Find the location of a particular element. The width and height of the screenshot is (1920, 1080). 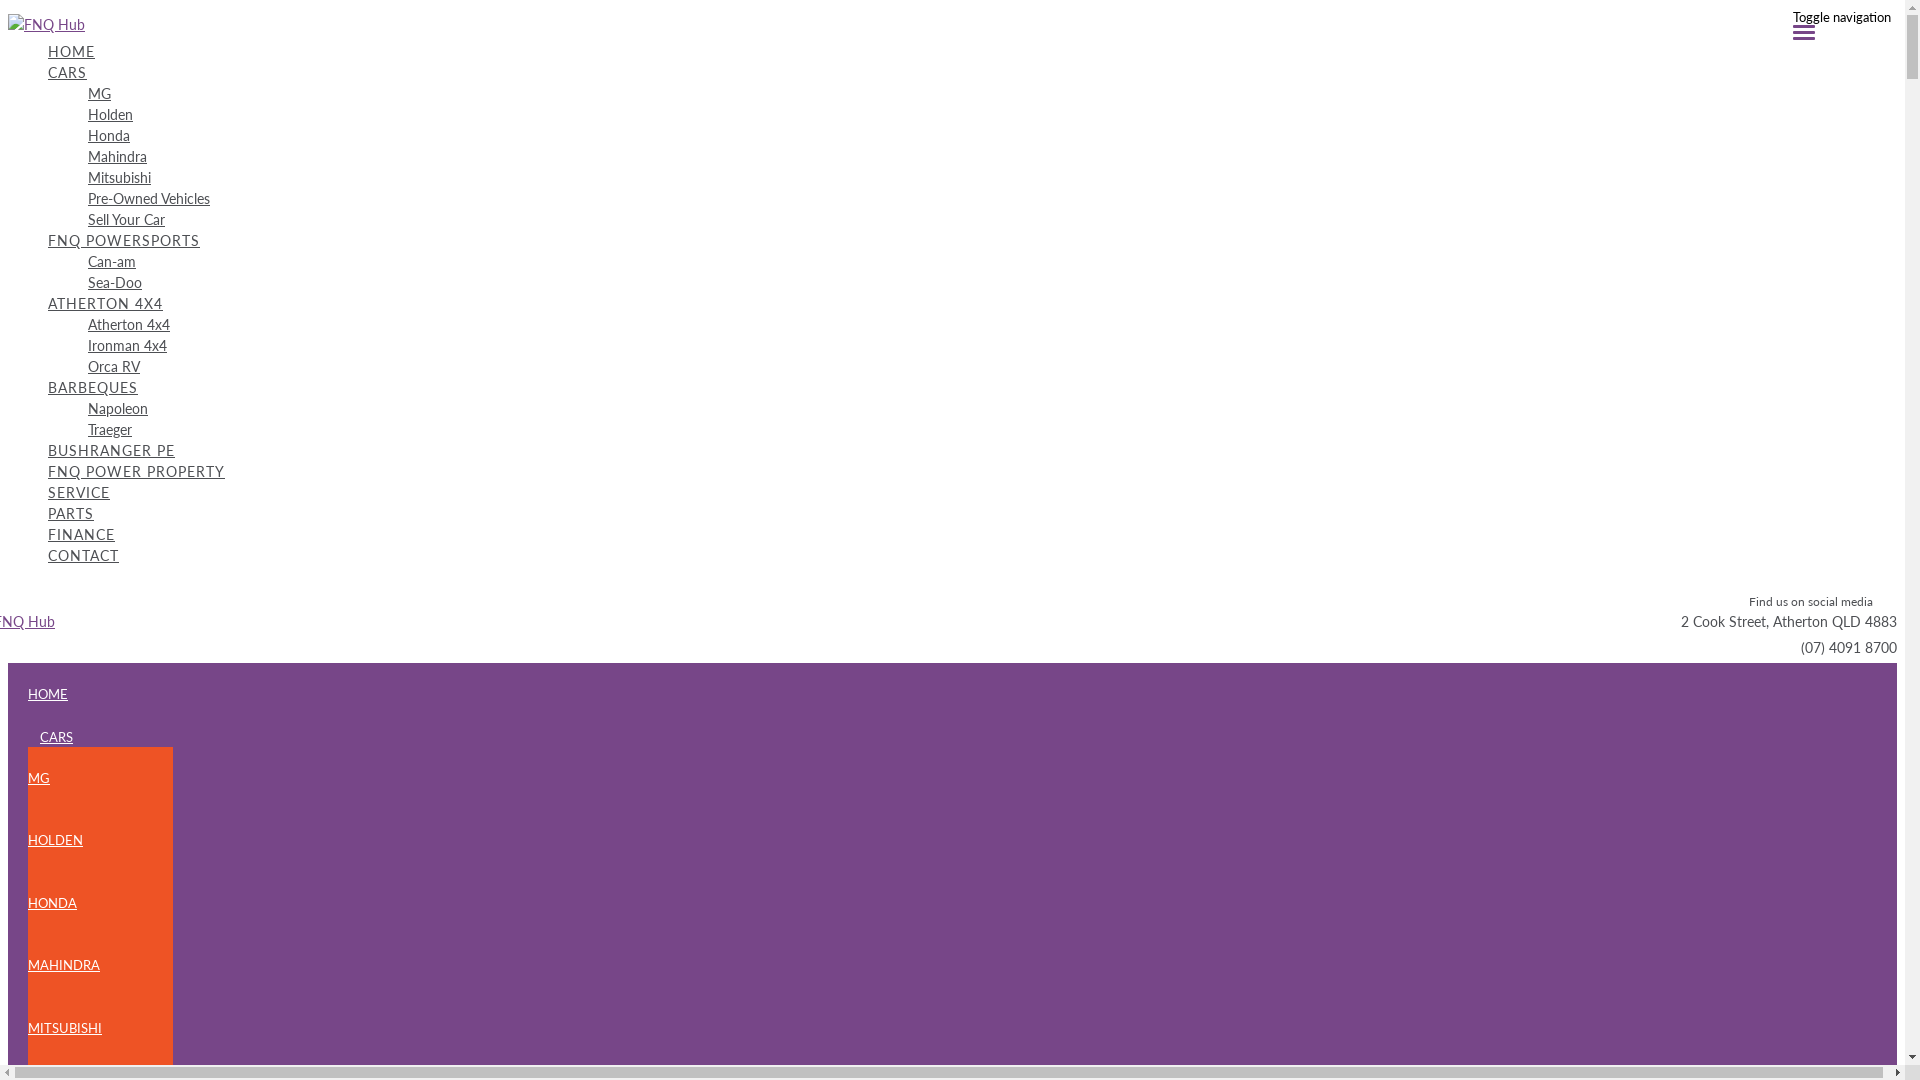

Can-am is located at coordinates (992, 262).